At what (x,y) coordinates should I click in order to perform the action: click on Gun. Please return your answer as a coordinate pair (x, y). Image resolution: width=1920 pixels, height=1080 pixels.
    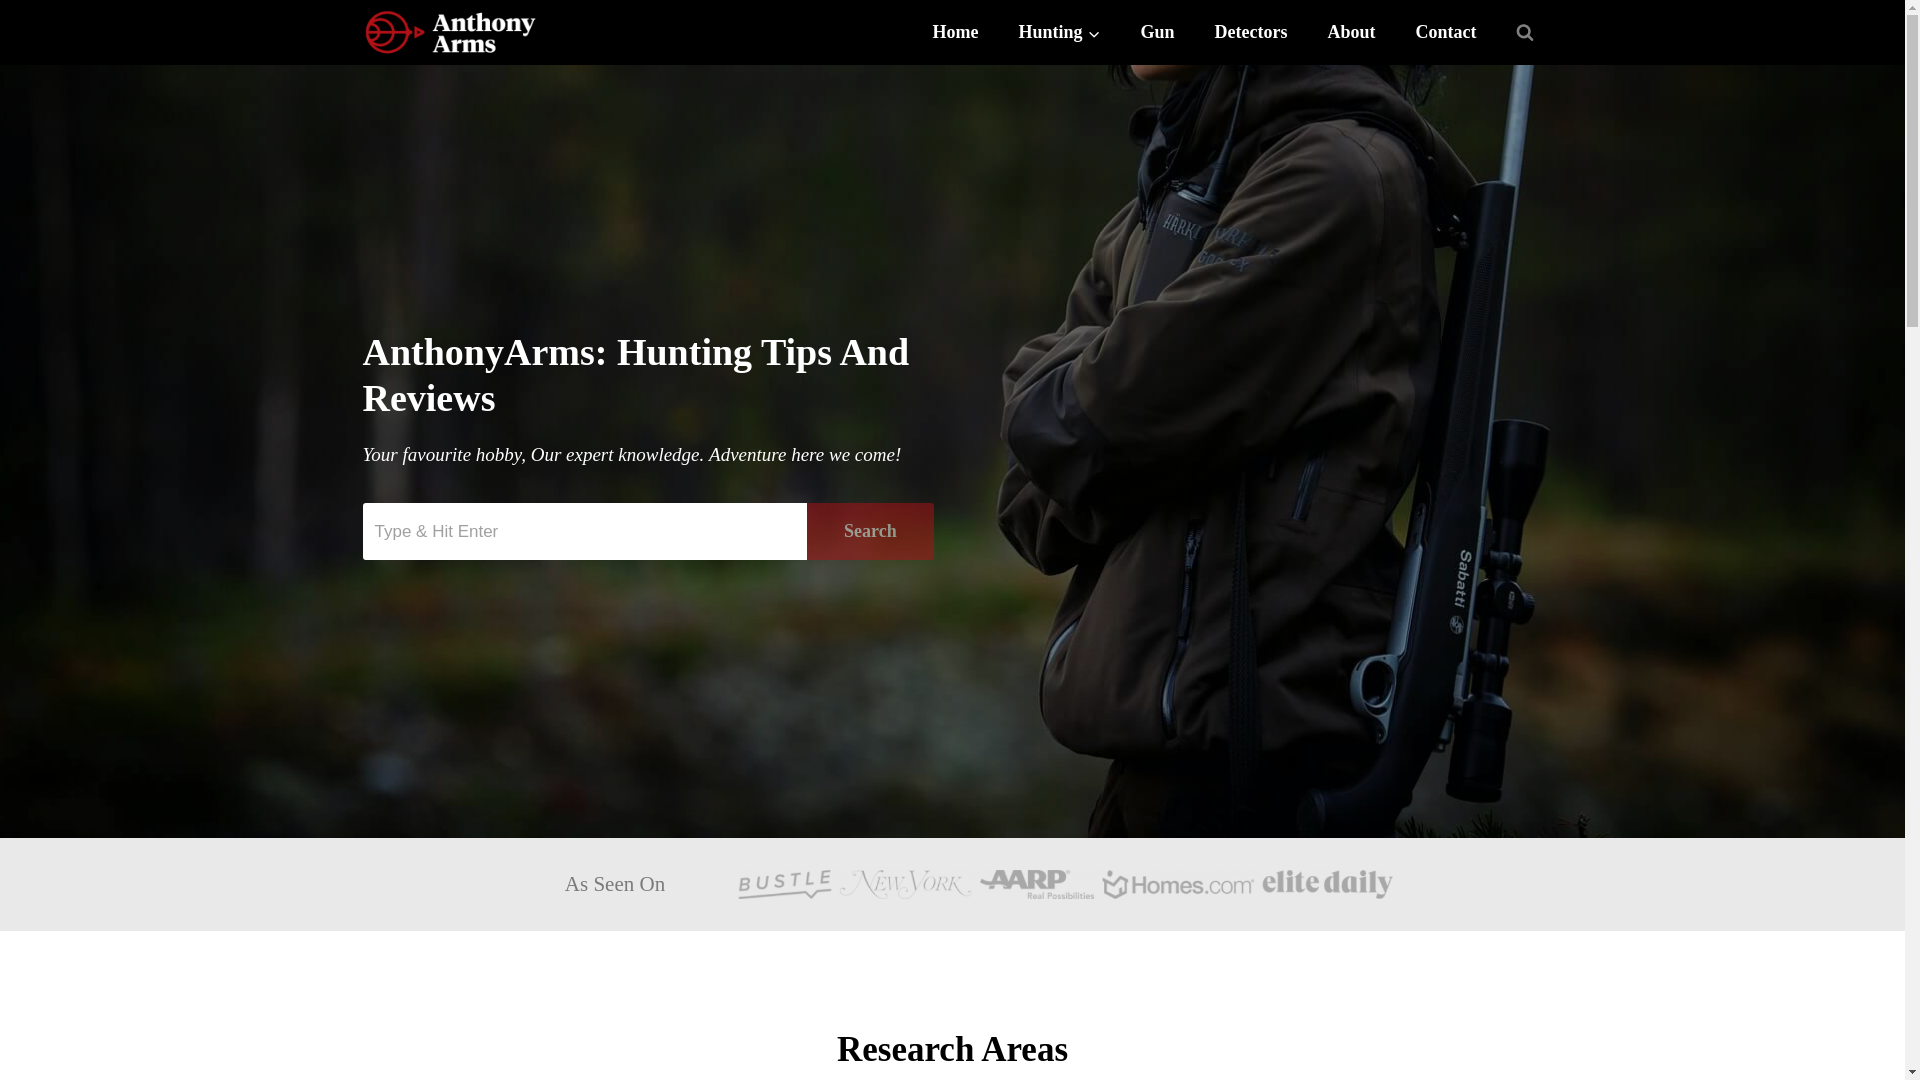
    Looking at the image, I should click on (1156, 32).